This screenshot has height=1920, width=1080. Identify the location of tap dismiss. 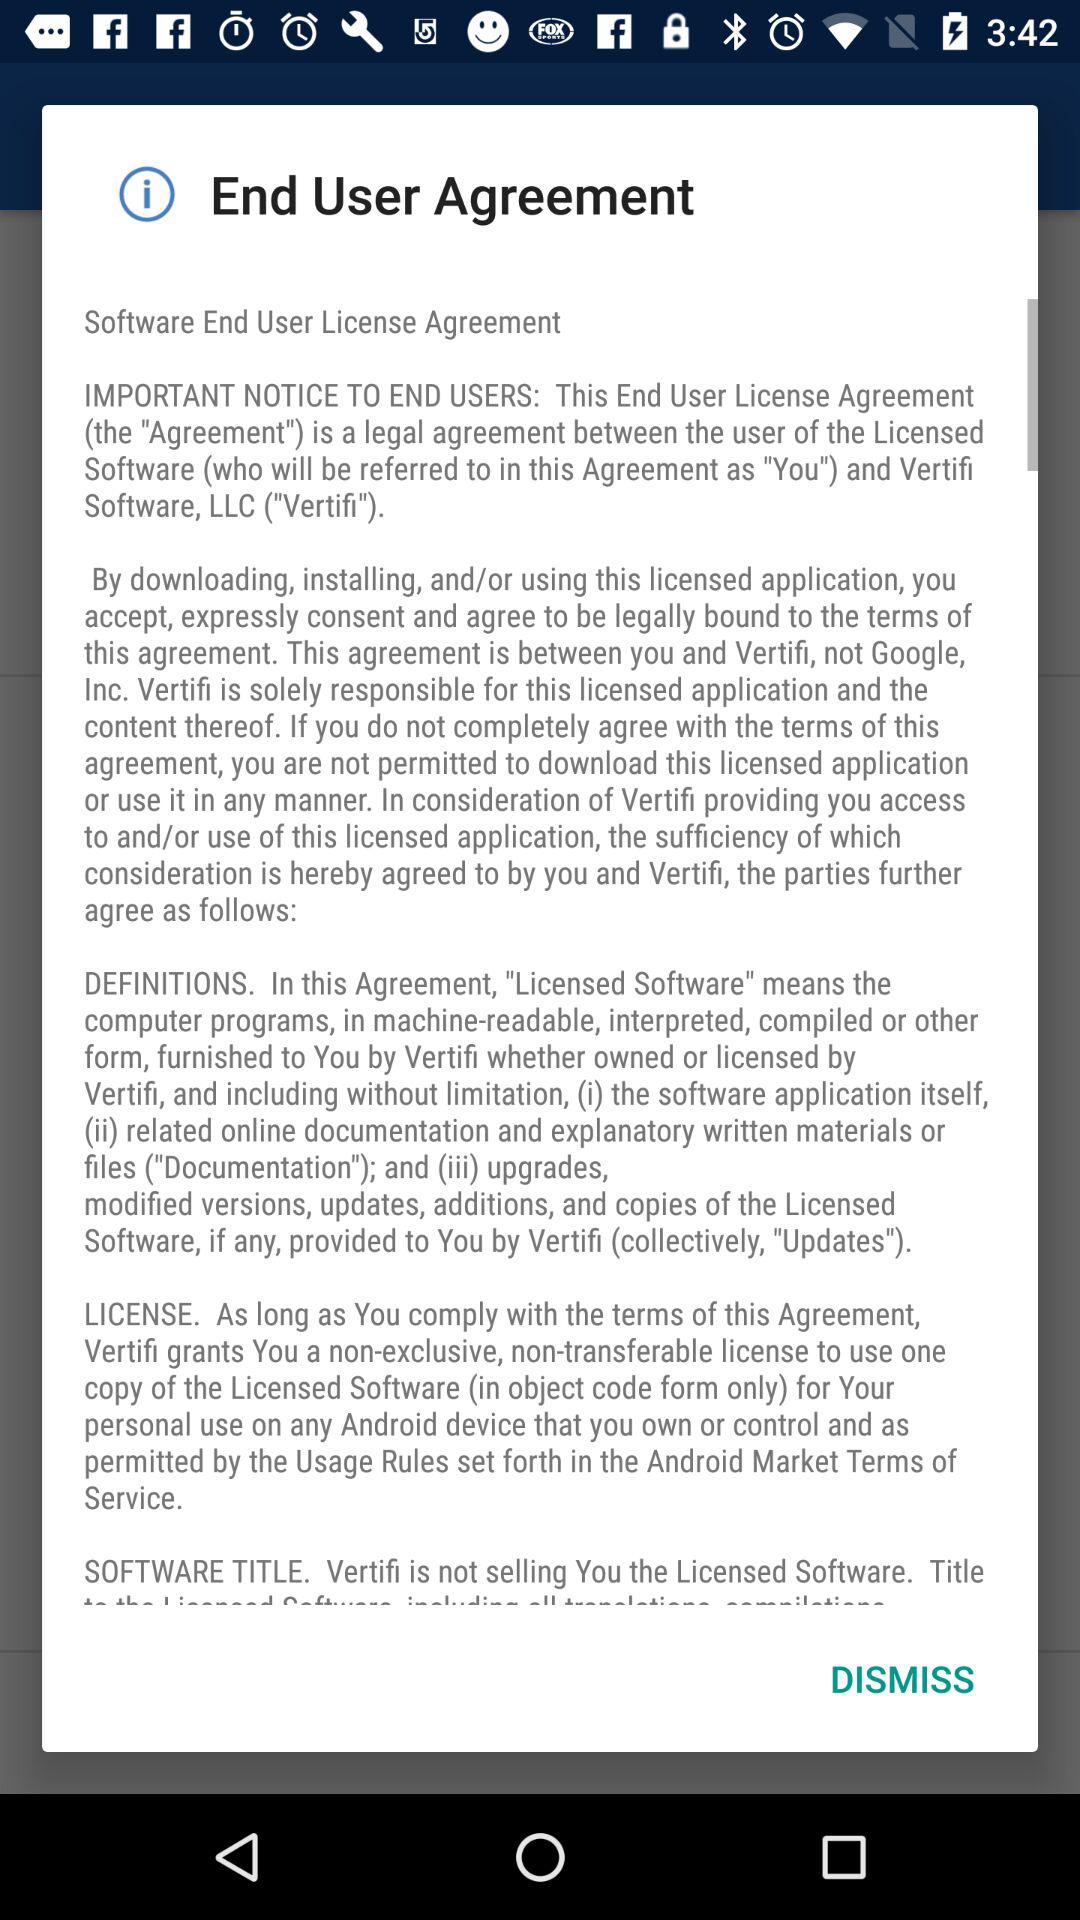
(902, 1678).